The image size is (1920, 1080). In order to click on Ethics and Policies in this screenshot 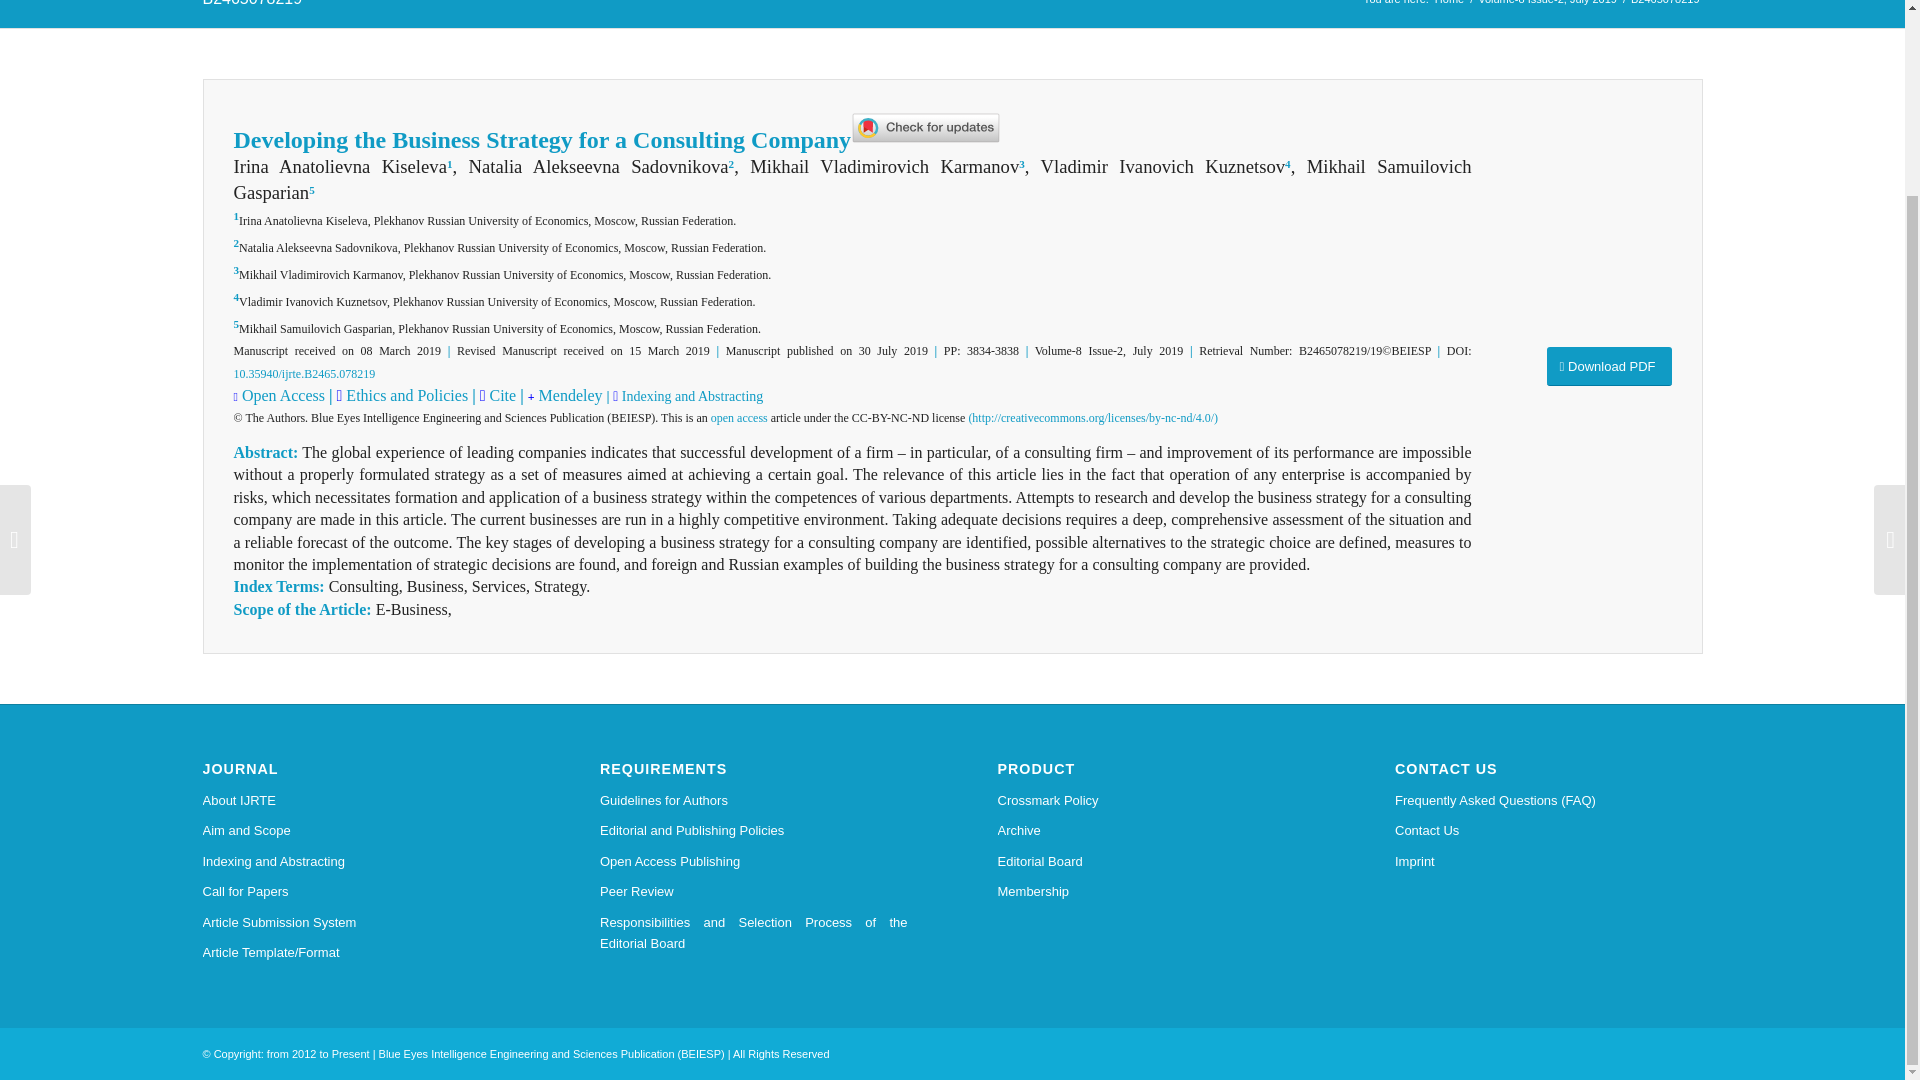, I will do `click(404, 394)`.